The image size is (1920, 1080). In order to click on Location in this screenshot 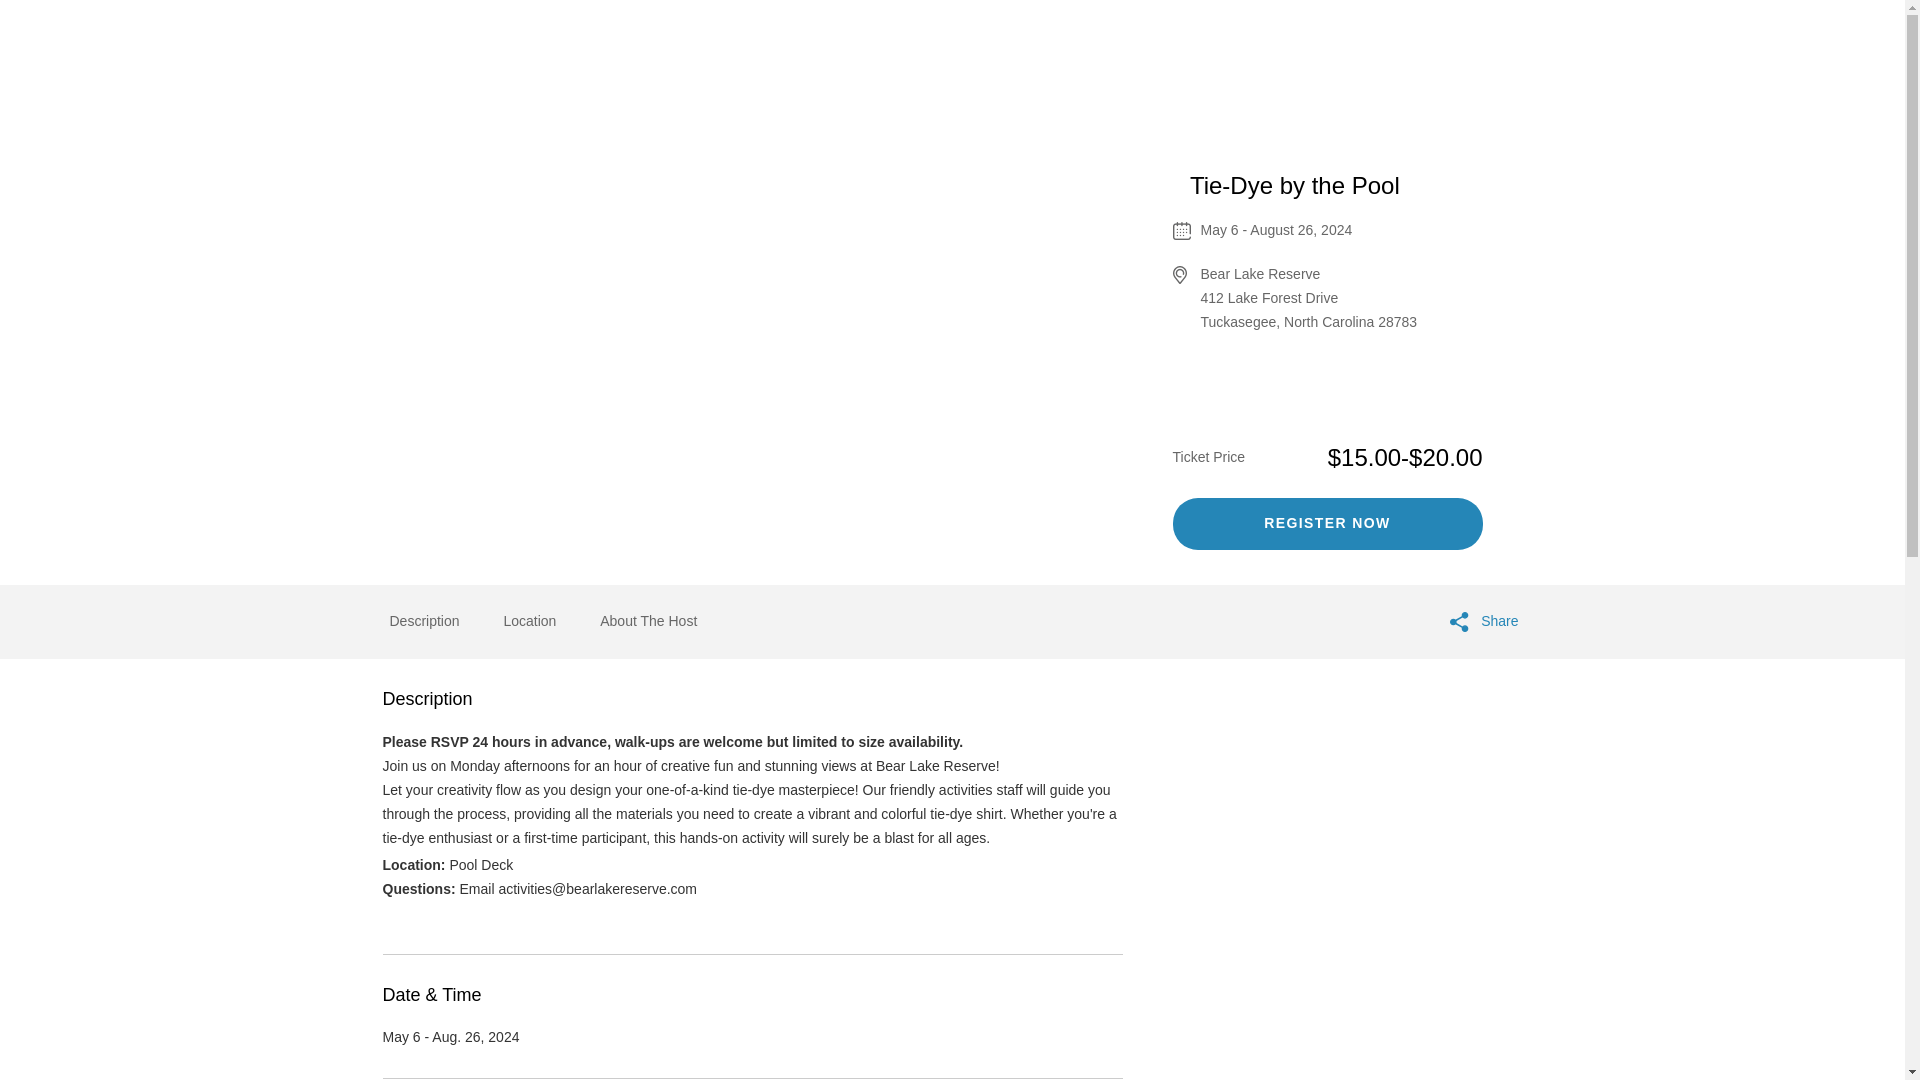, I will do `click(530, 622)`.